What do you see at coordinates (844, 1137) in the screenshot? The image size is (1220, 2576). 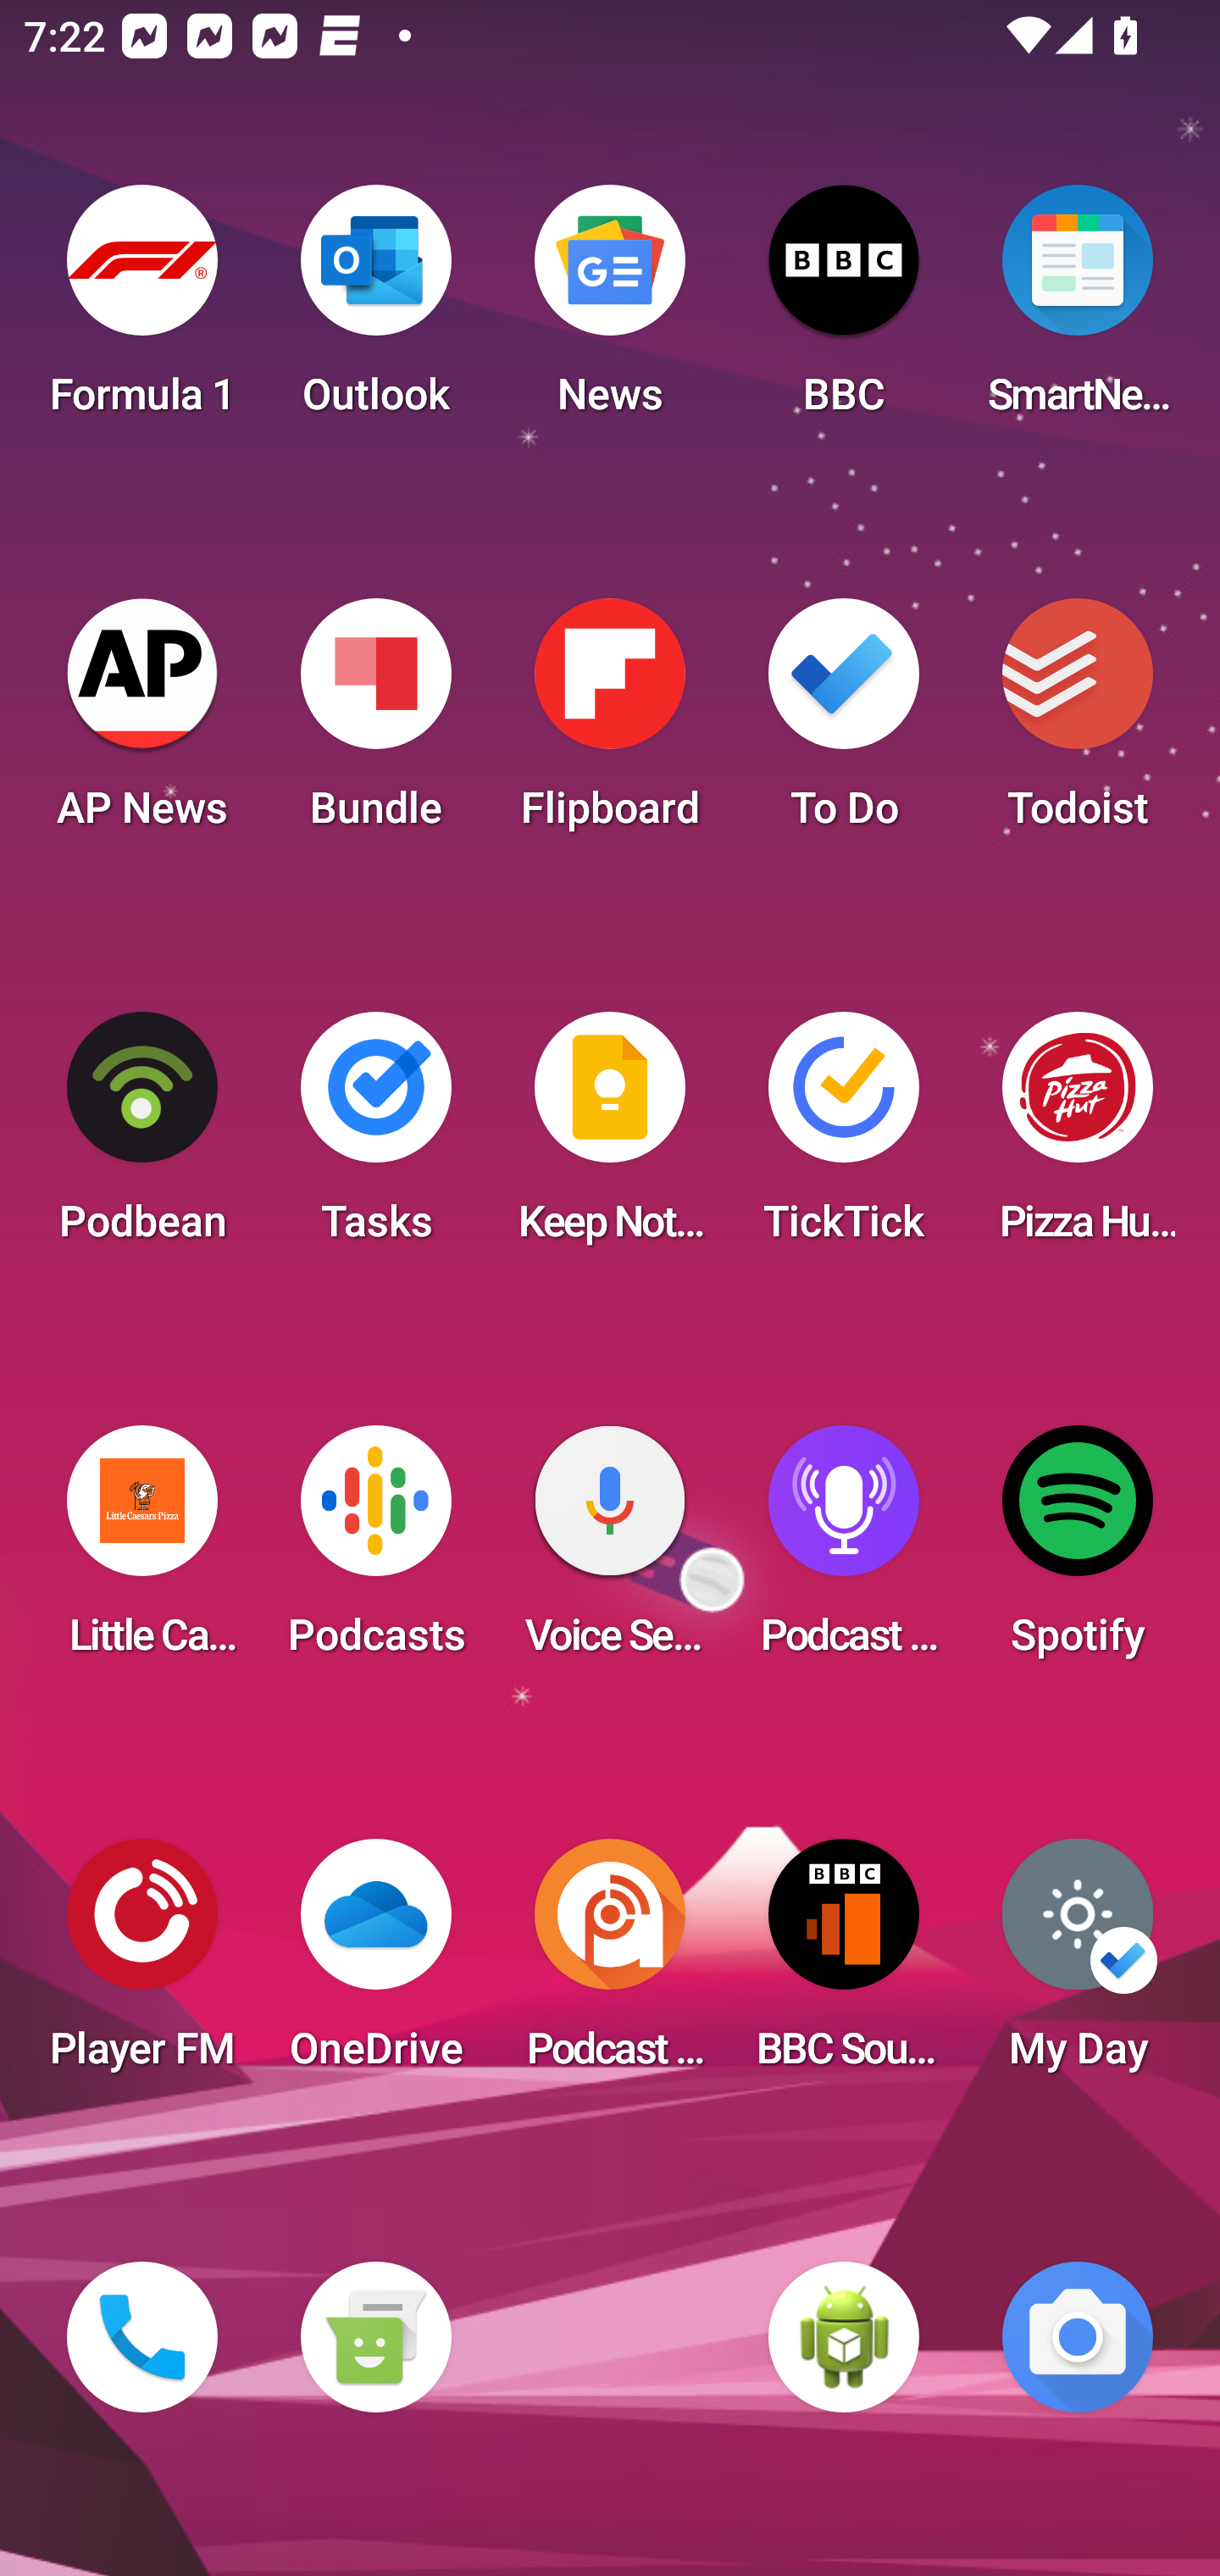 I see `TickTick` at bounding box center [844, 1137].